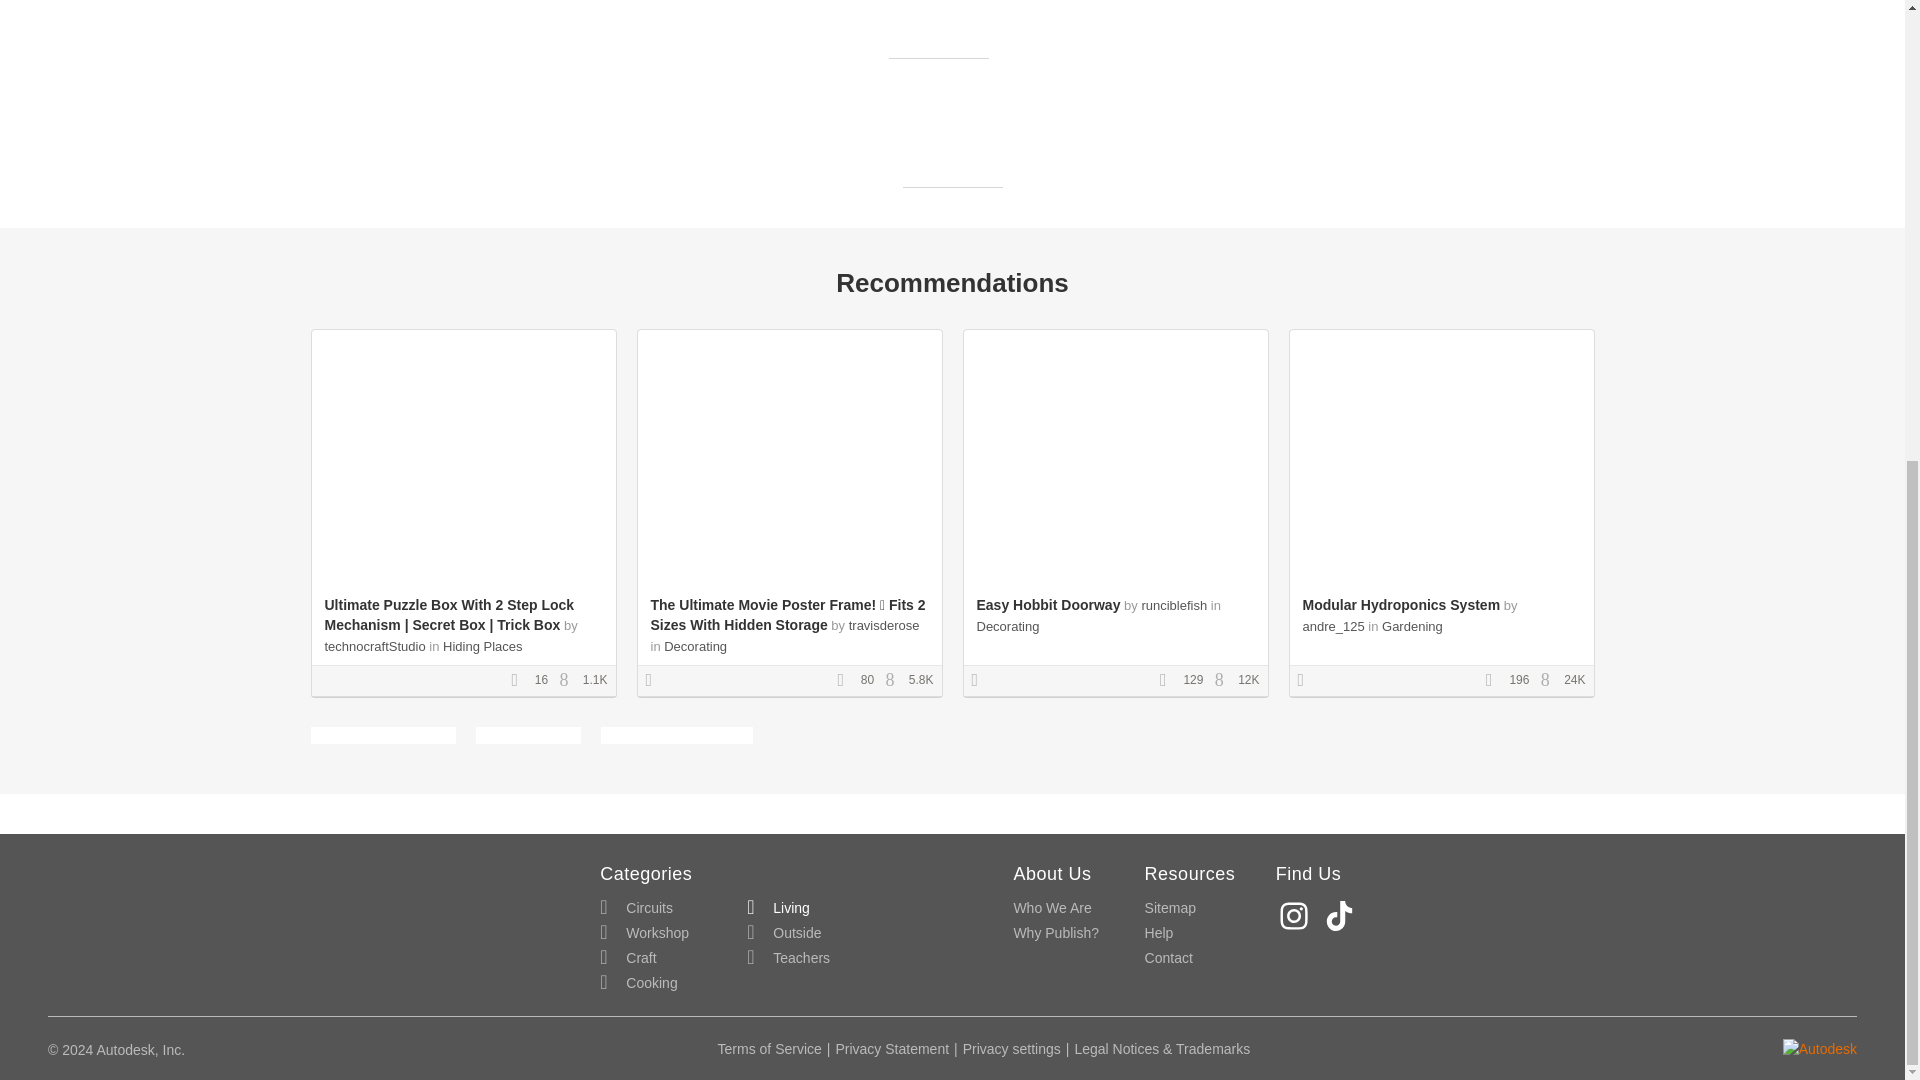  I want to click on Views Count, so click(894, 680).